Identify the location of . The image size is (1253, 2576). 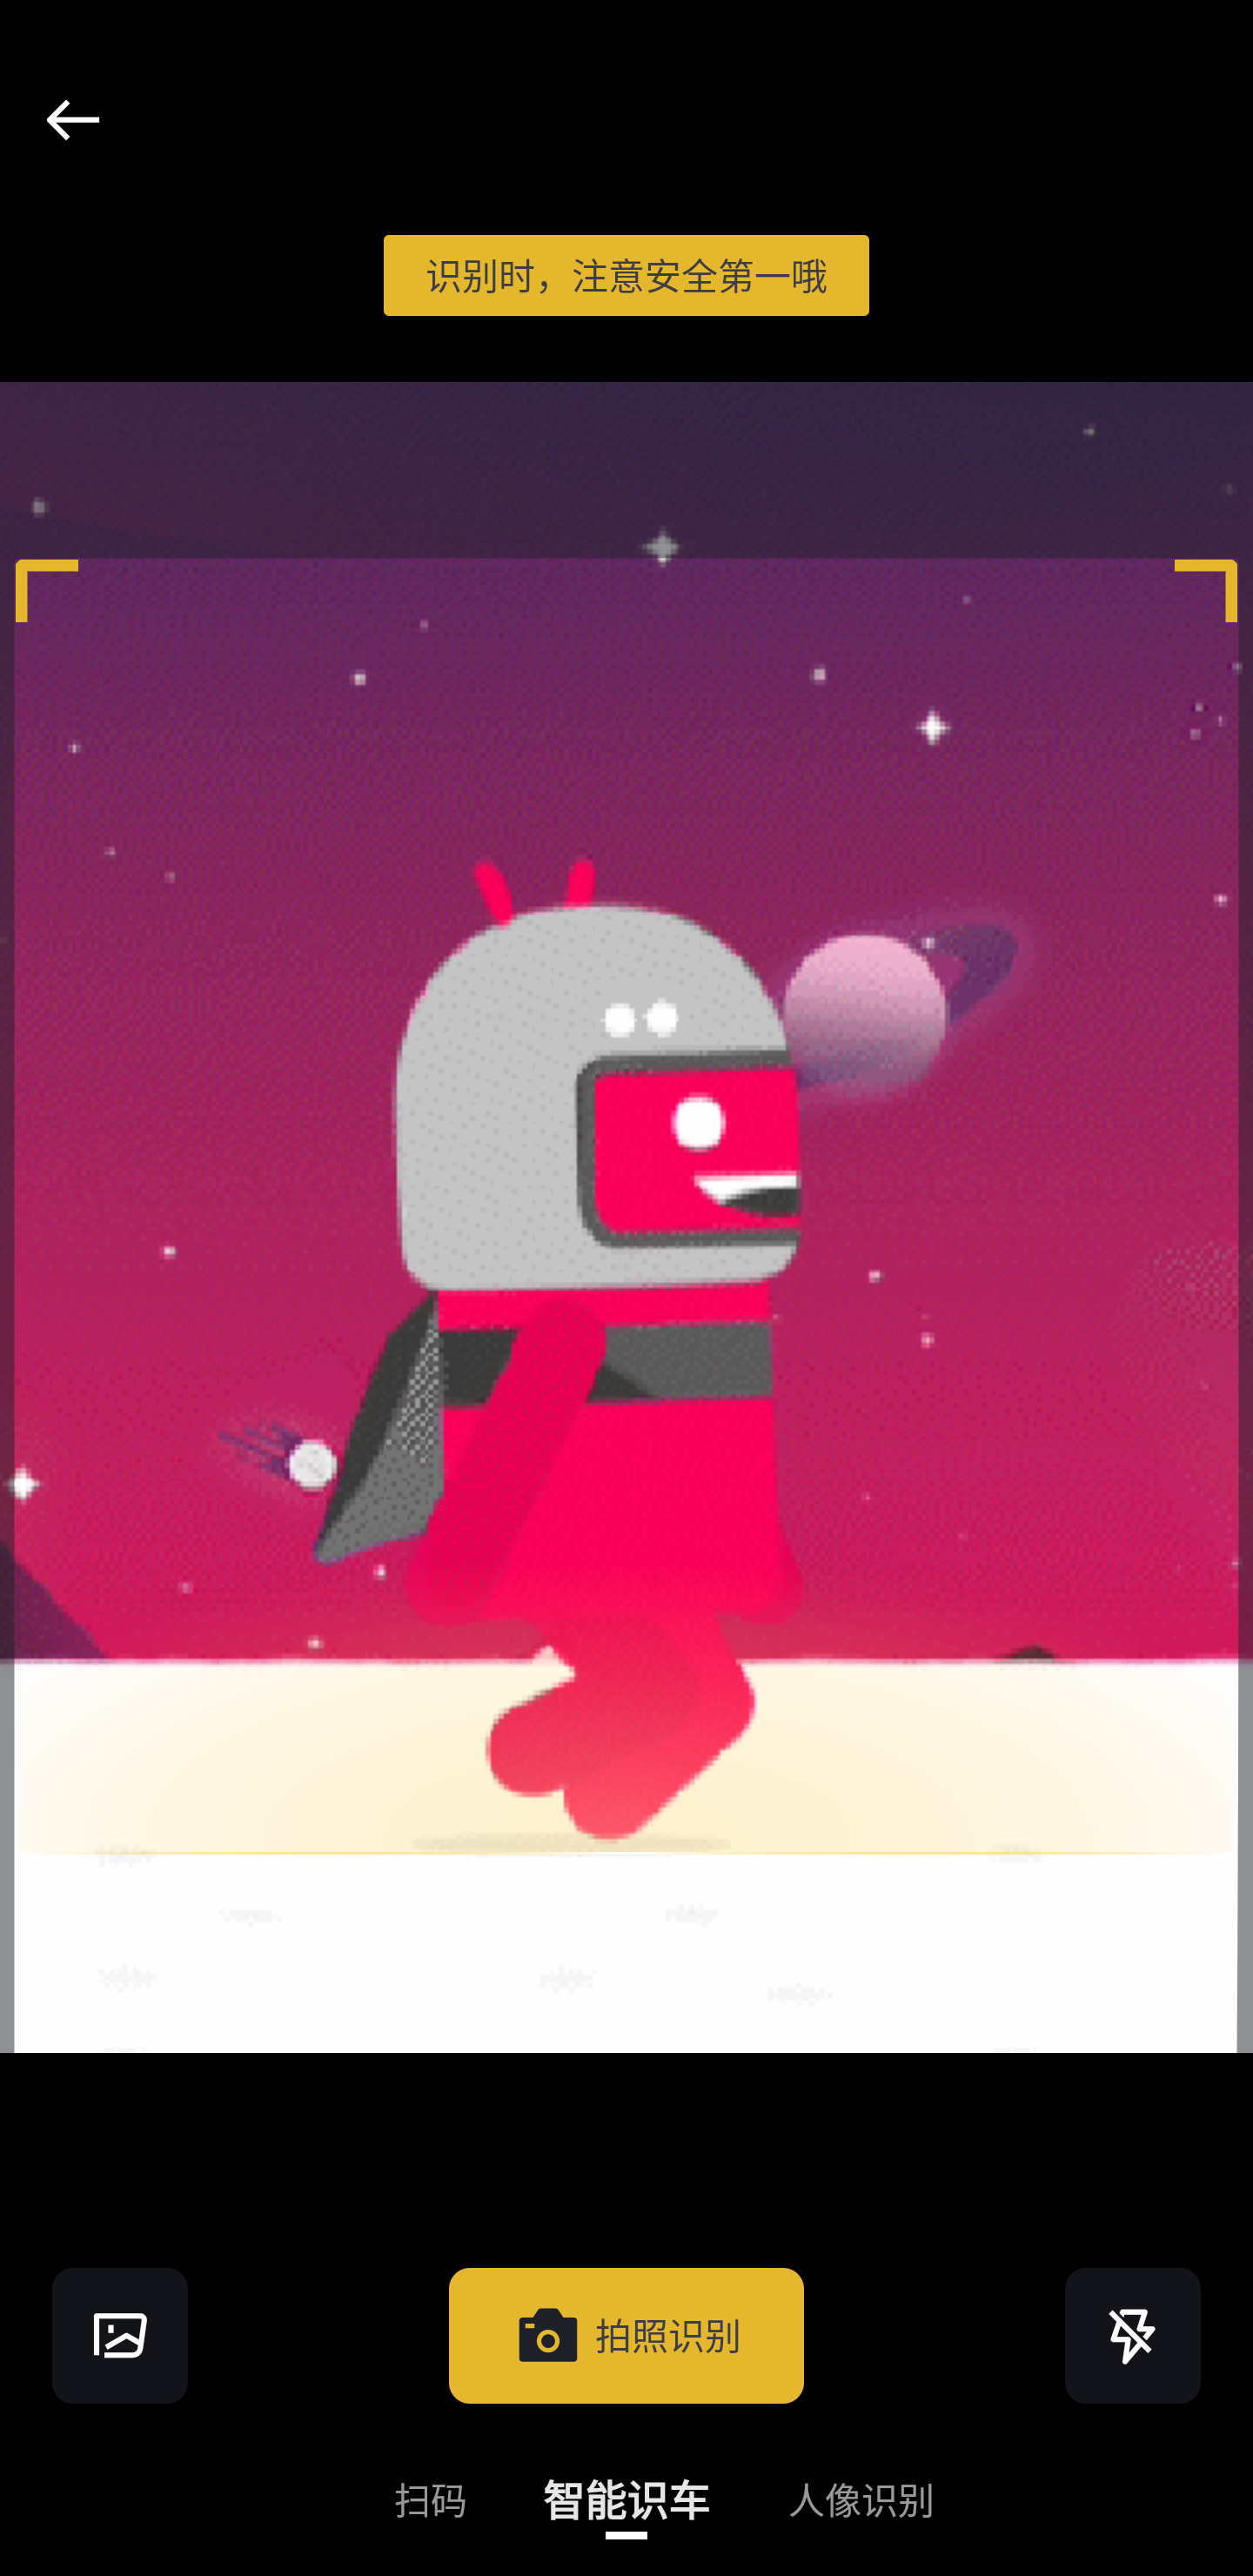
(120, 2334).